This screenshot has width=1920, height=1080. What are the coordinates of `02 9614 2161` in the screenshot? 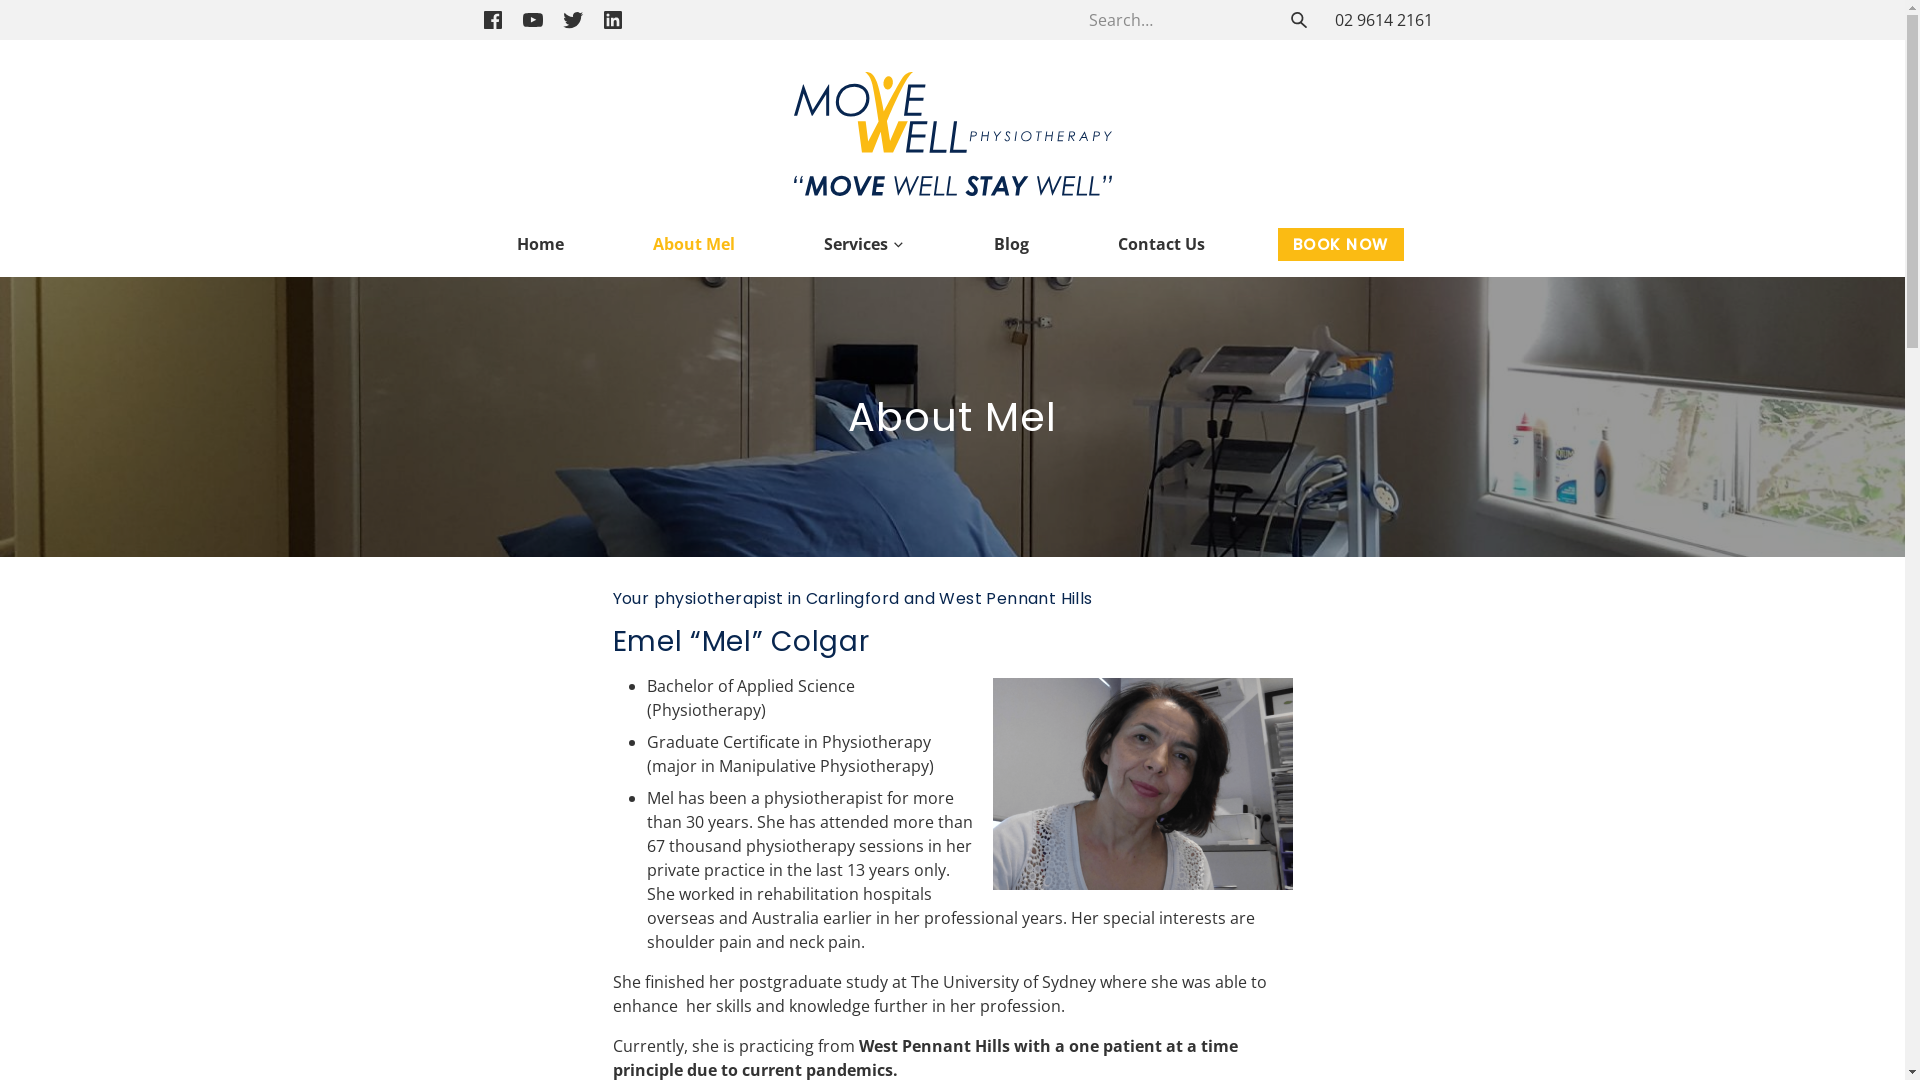 It's located at (1383, 20).